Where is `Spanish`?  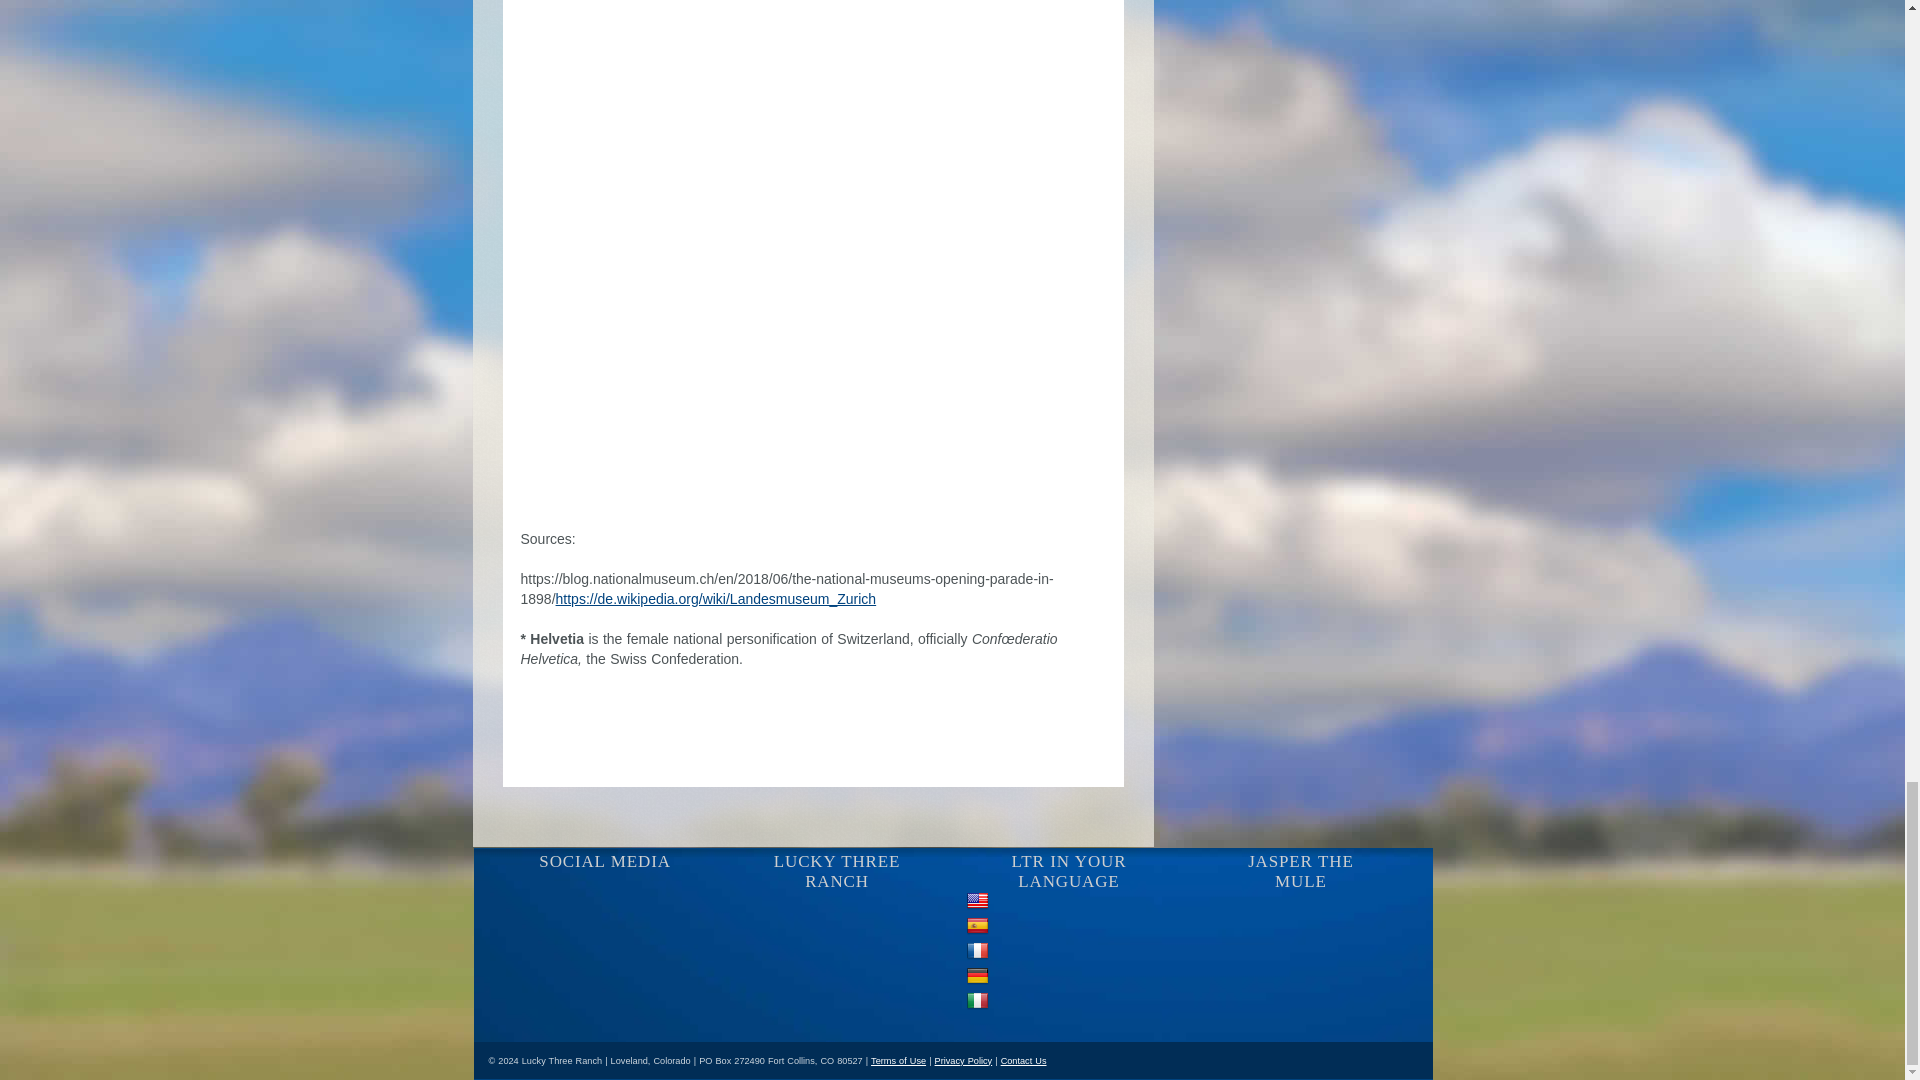
Spanish is located at coordinates (978, 926).